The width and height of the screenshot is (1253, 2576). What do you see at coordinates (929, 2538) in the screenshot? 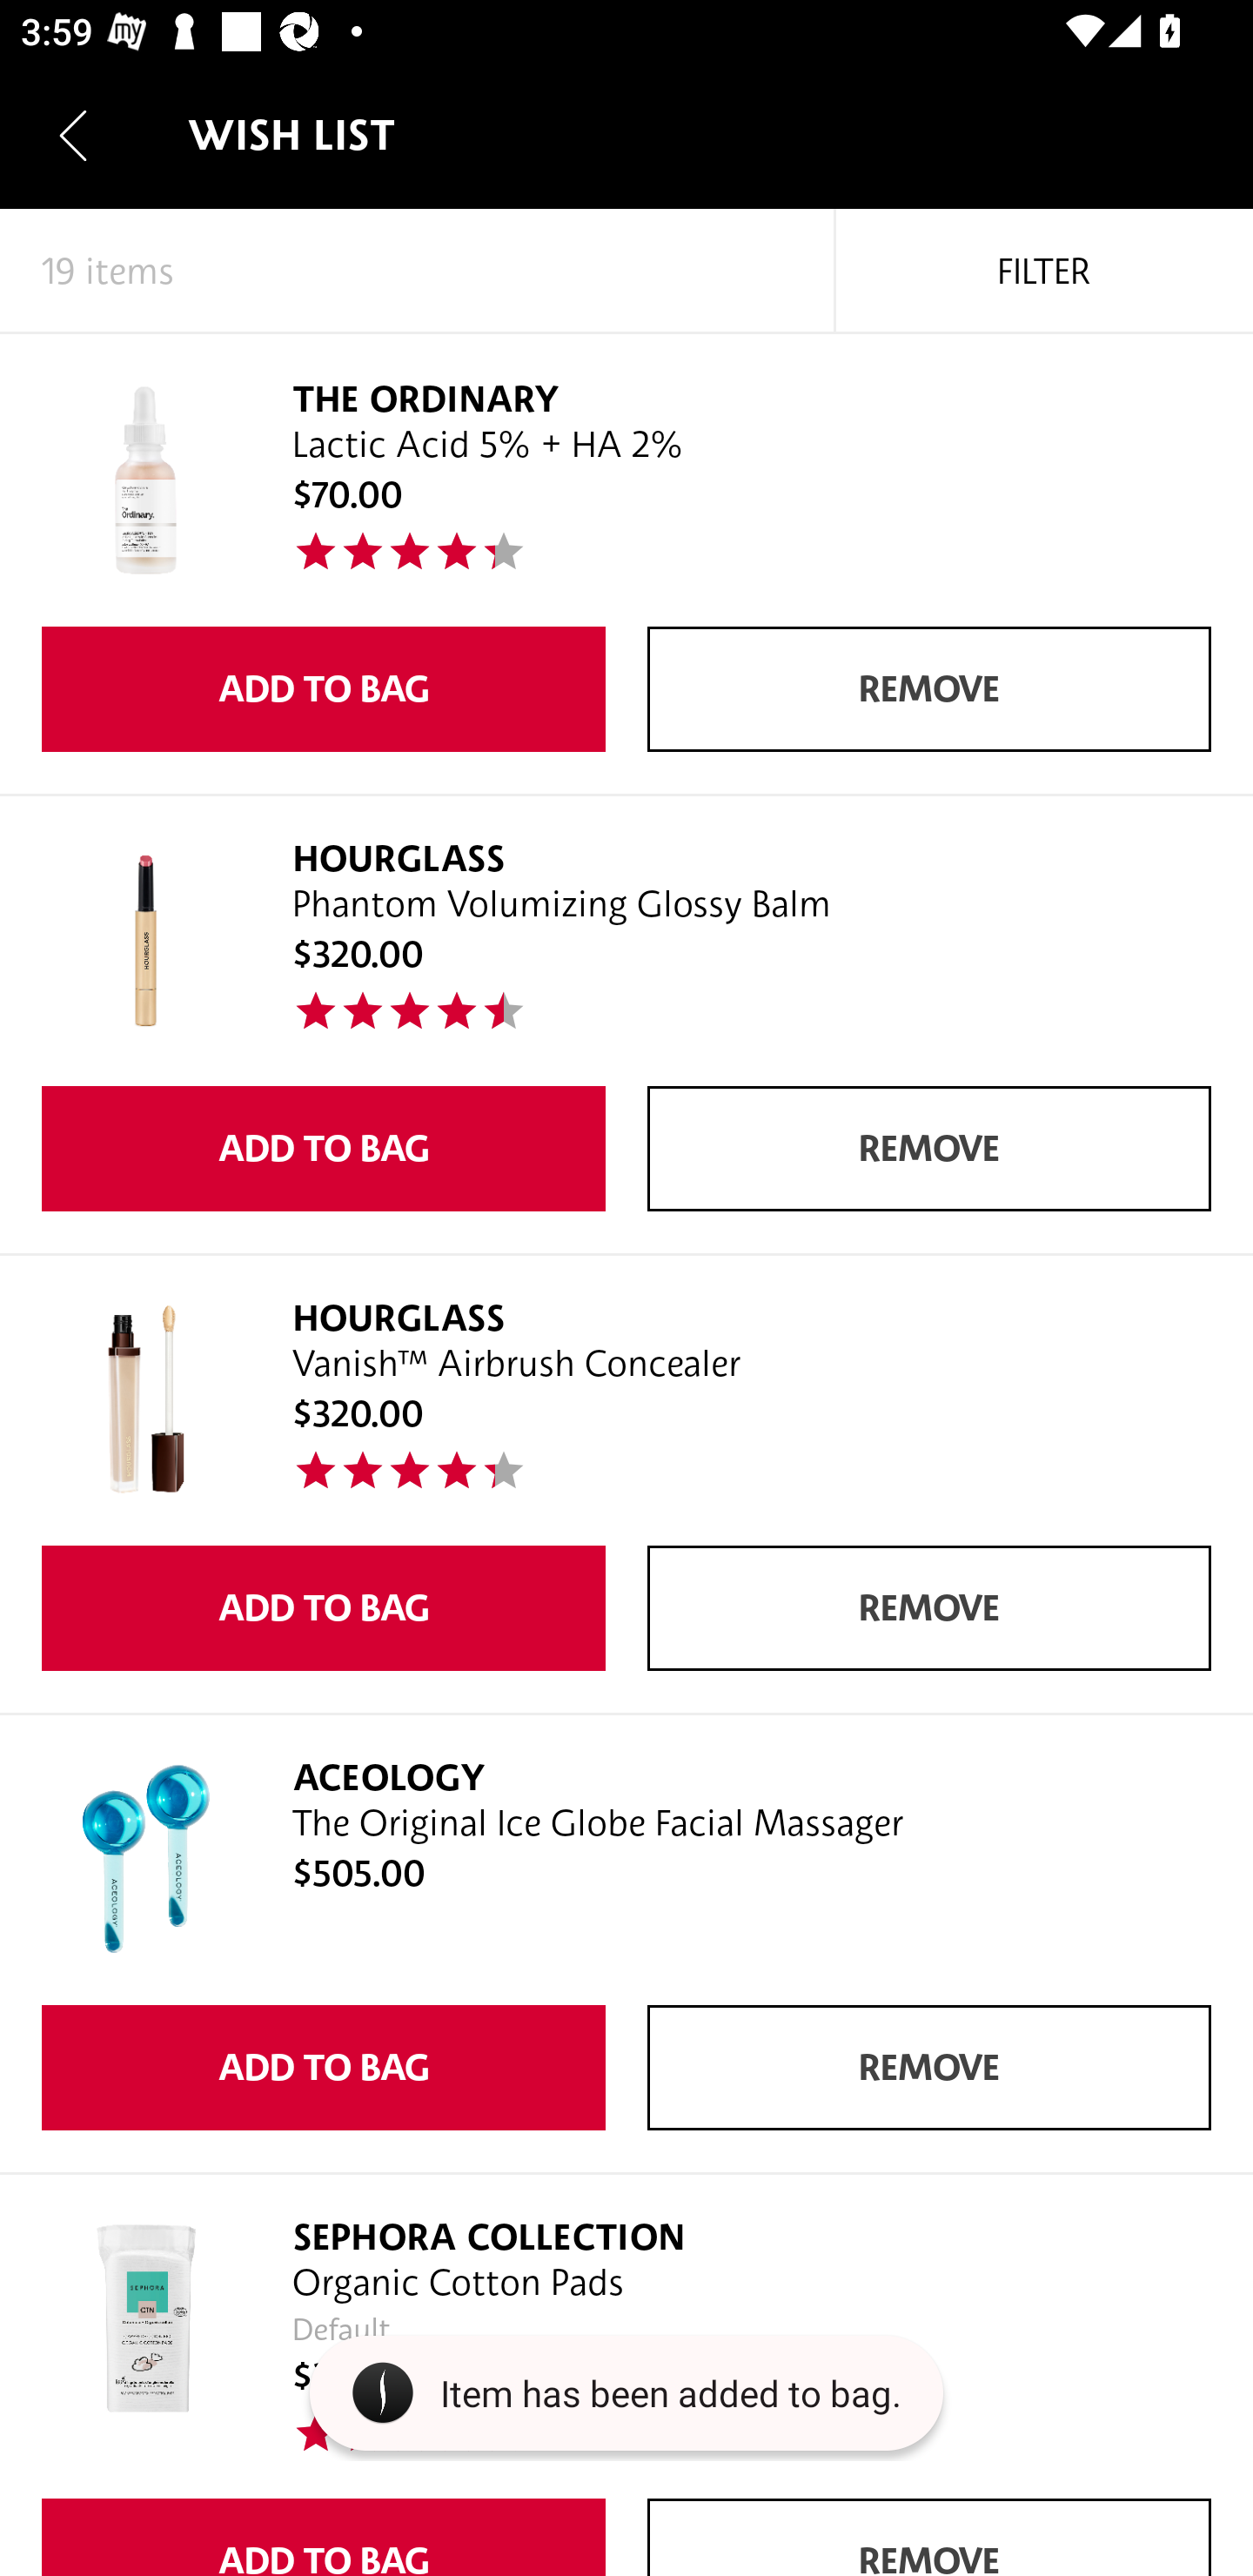
I see `REMOVE` at bounding box center [929, 2538].